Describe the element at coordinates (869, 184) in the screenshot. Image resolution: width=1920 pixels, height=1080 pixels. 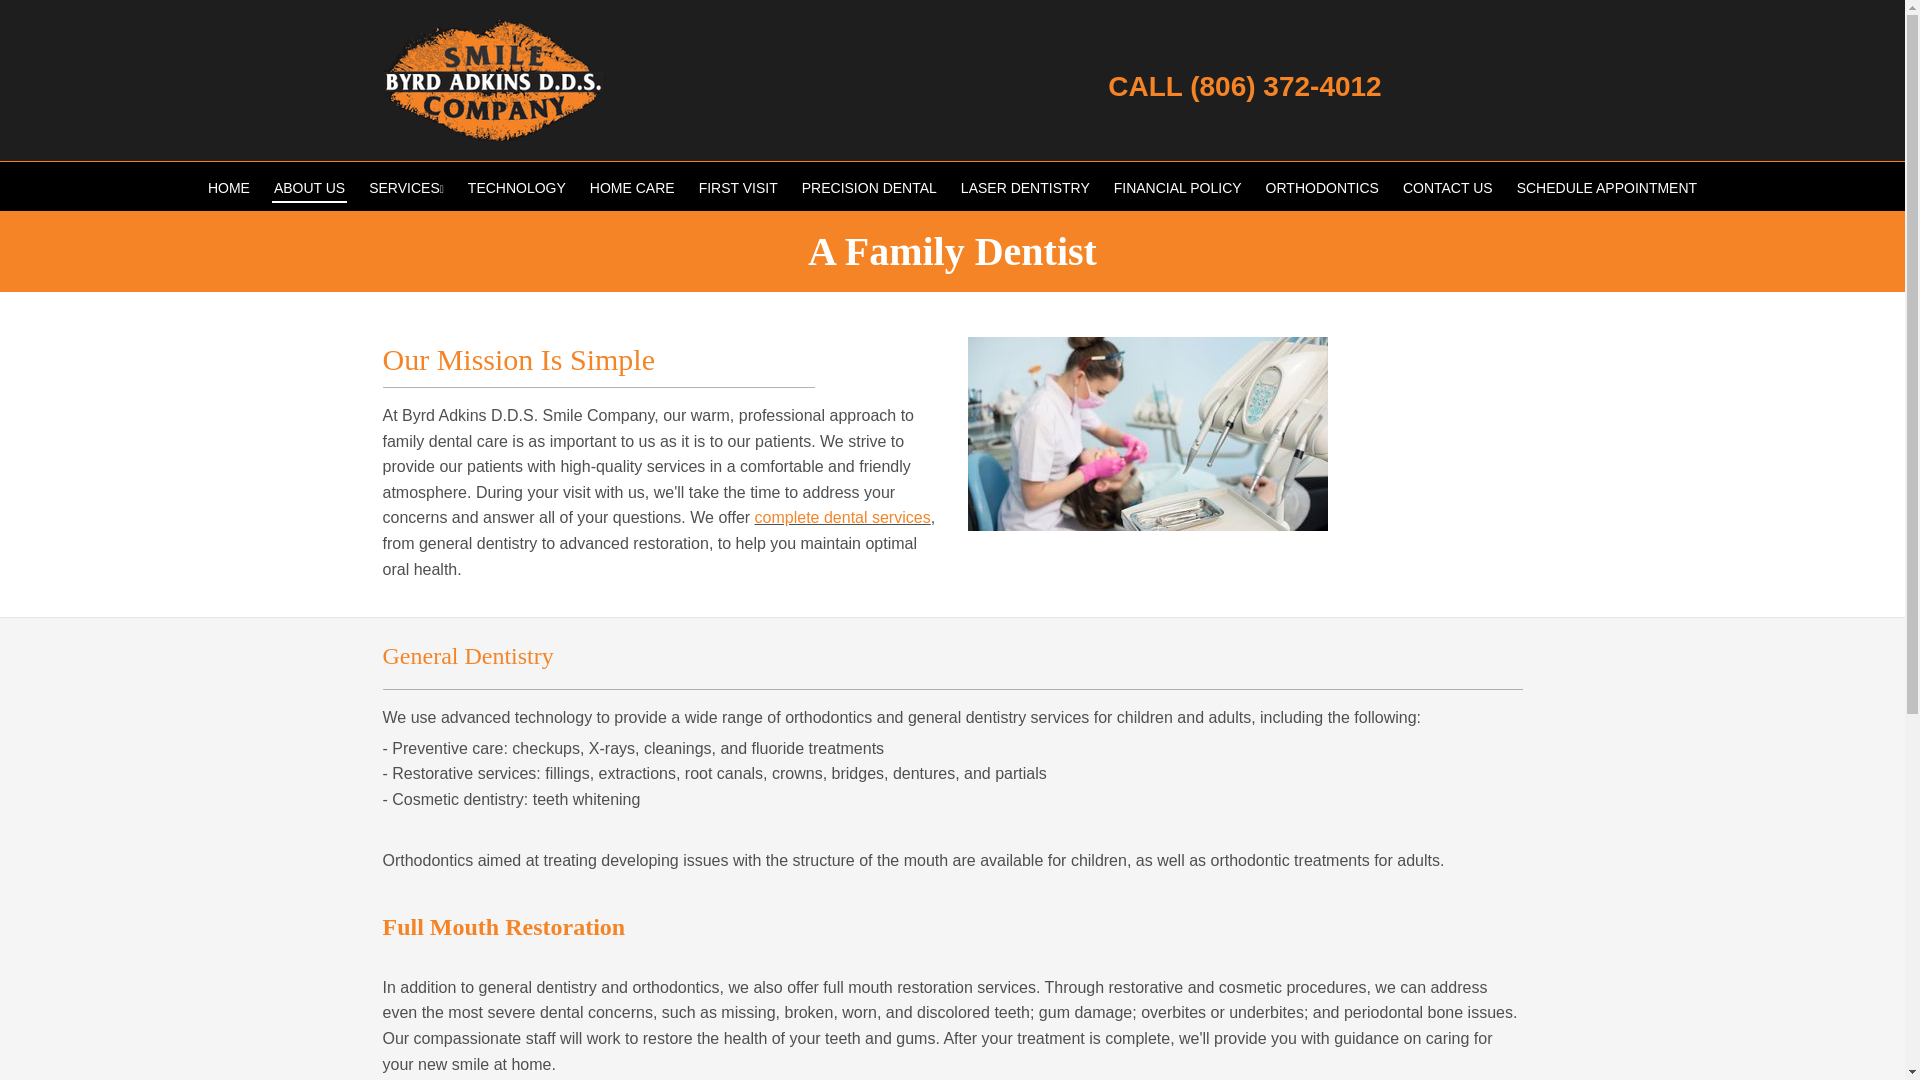
I see `PRECISION DENTAL` at that location.